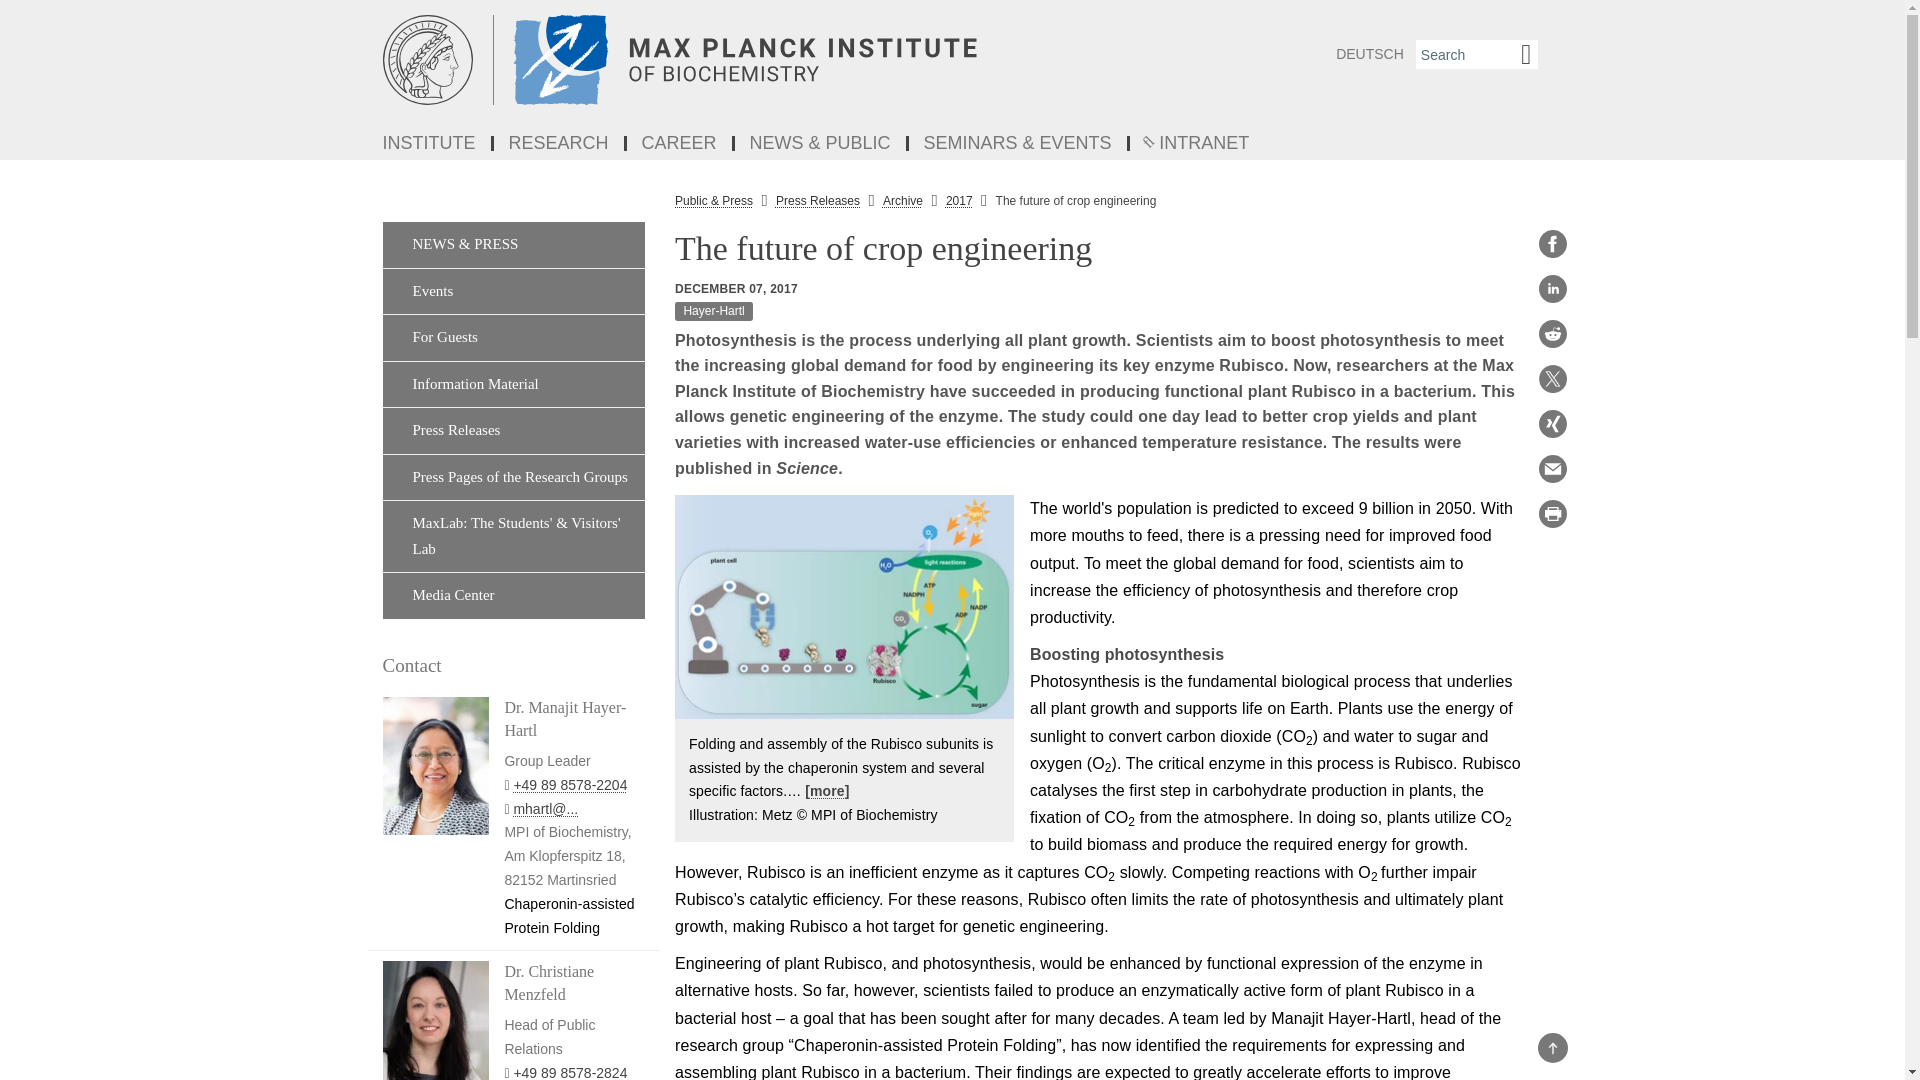 Image resolution: width=1920 pixels, height=1080 pixels. What do you see at coordinates (430, 144) in the screenshot?
I see `INSTITUTE` at bounding box center [430, 144].